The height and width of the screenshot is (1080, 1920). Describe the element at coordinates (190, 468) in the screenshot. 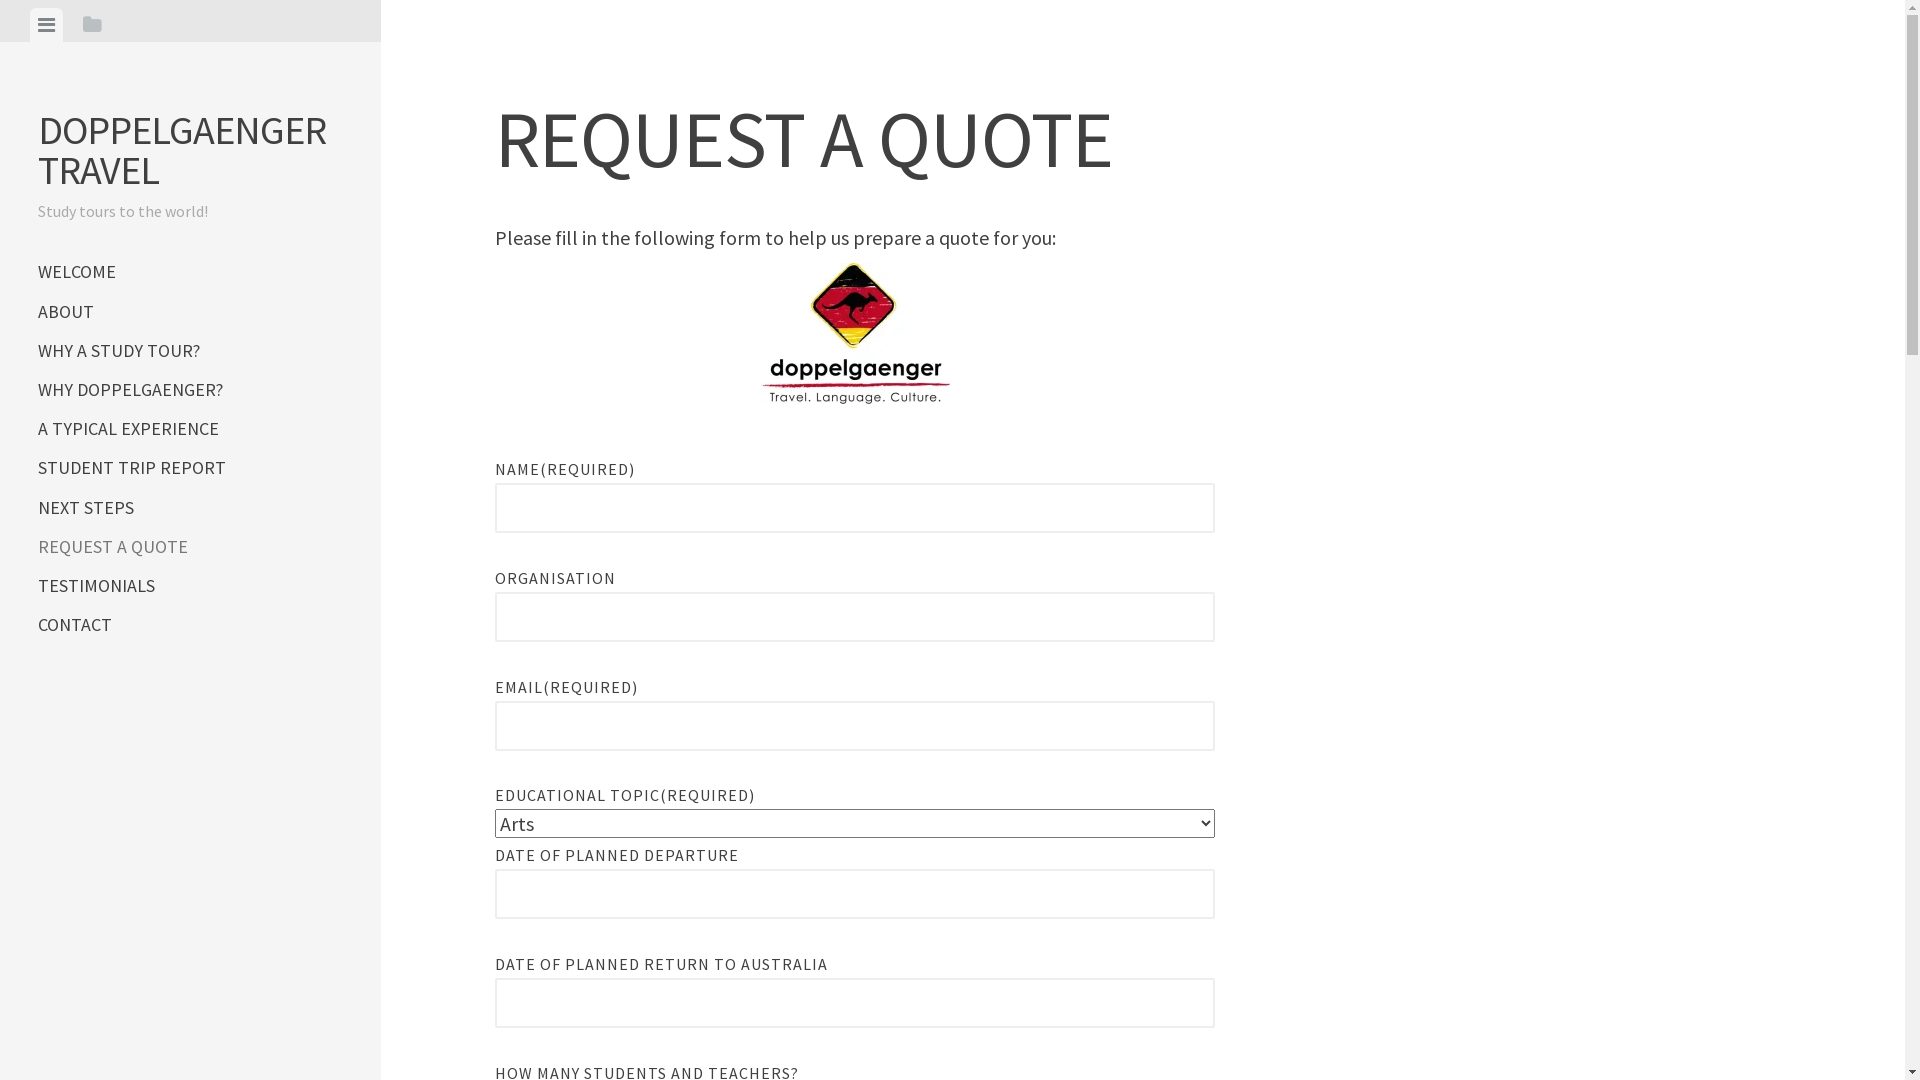

I see `STUDENT TRIP REPORT` at that location.